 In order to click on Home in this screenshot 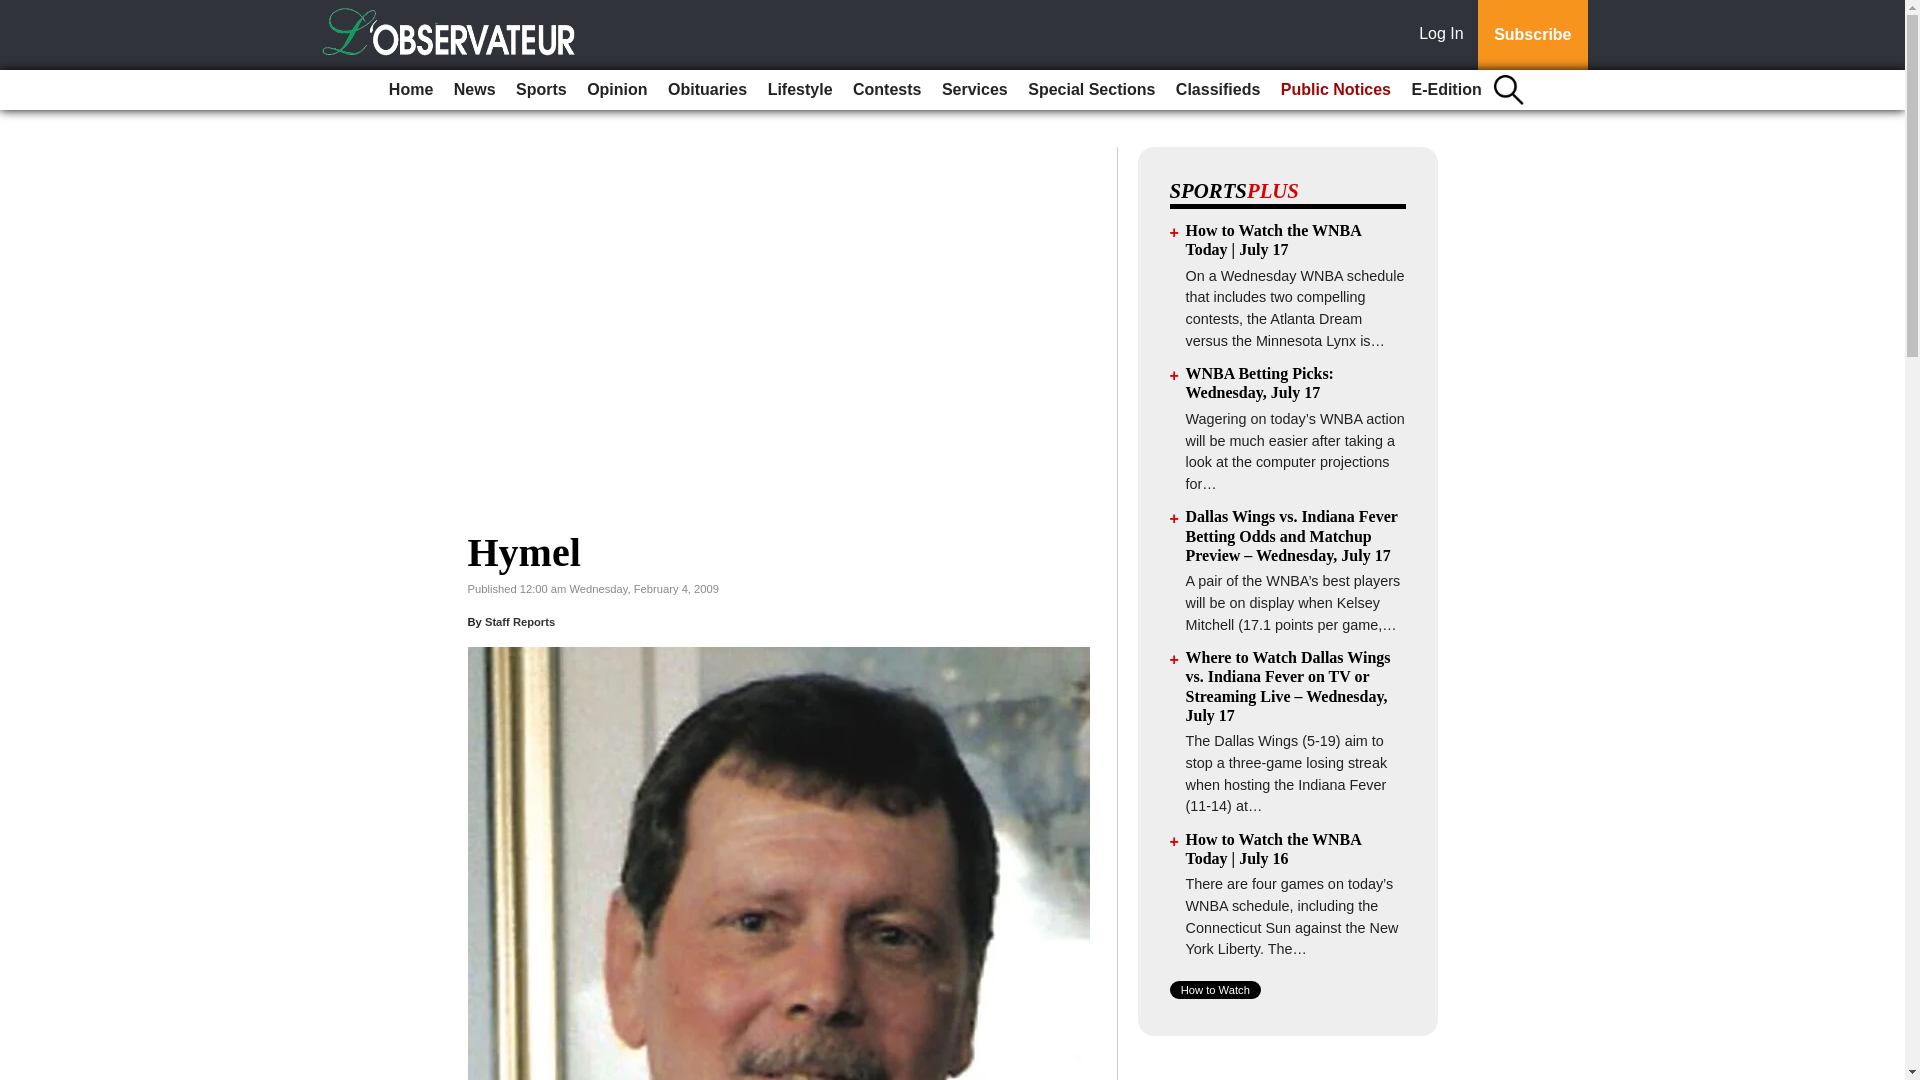, I will do `click(410, 90)`.